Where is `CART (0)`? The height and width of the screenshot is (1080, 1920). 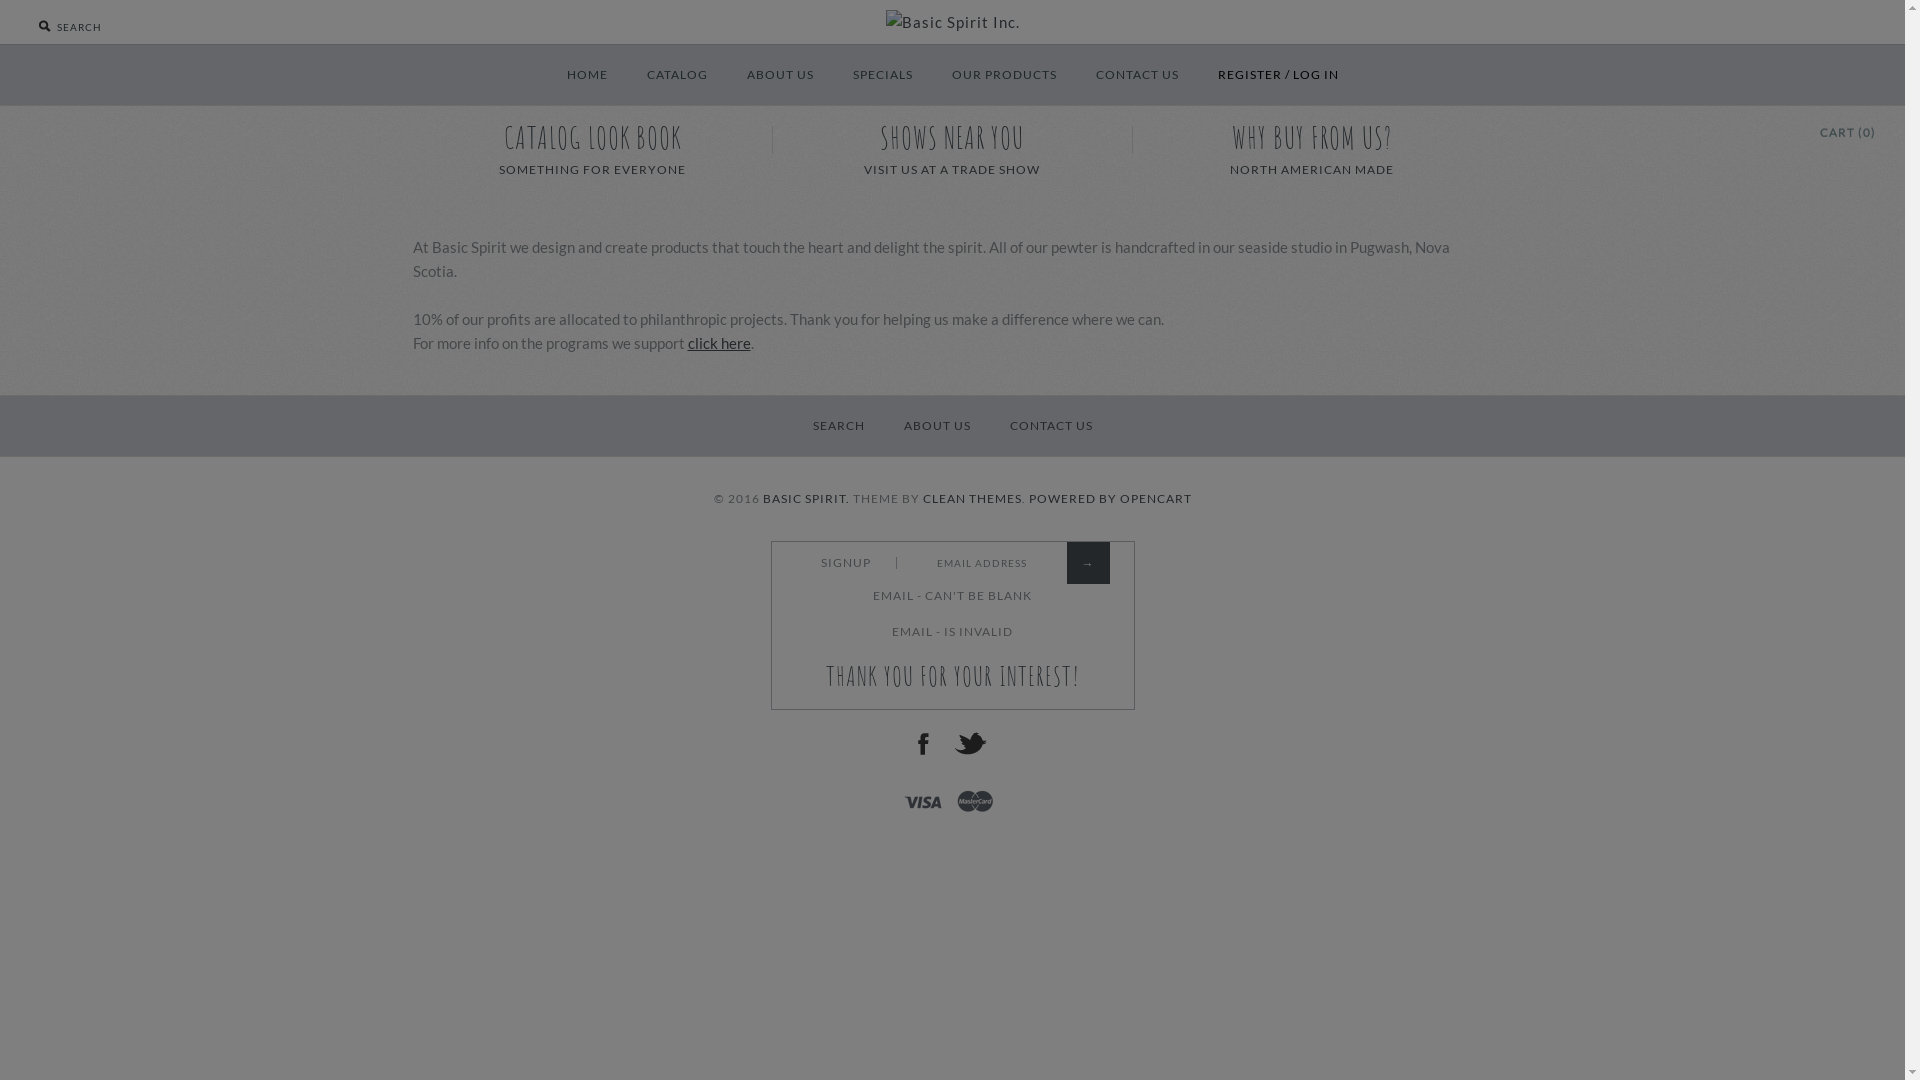 CART (0) is located at coordinates (1848, 131).